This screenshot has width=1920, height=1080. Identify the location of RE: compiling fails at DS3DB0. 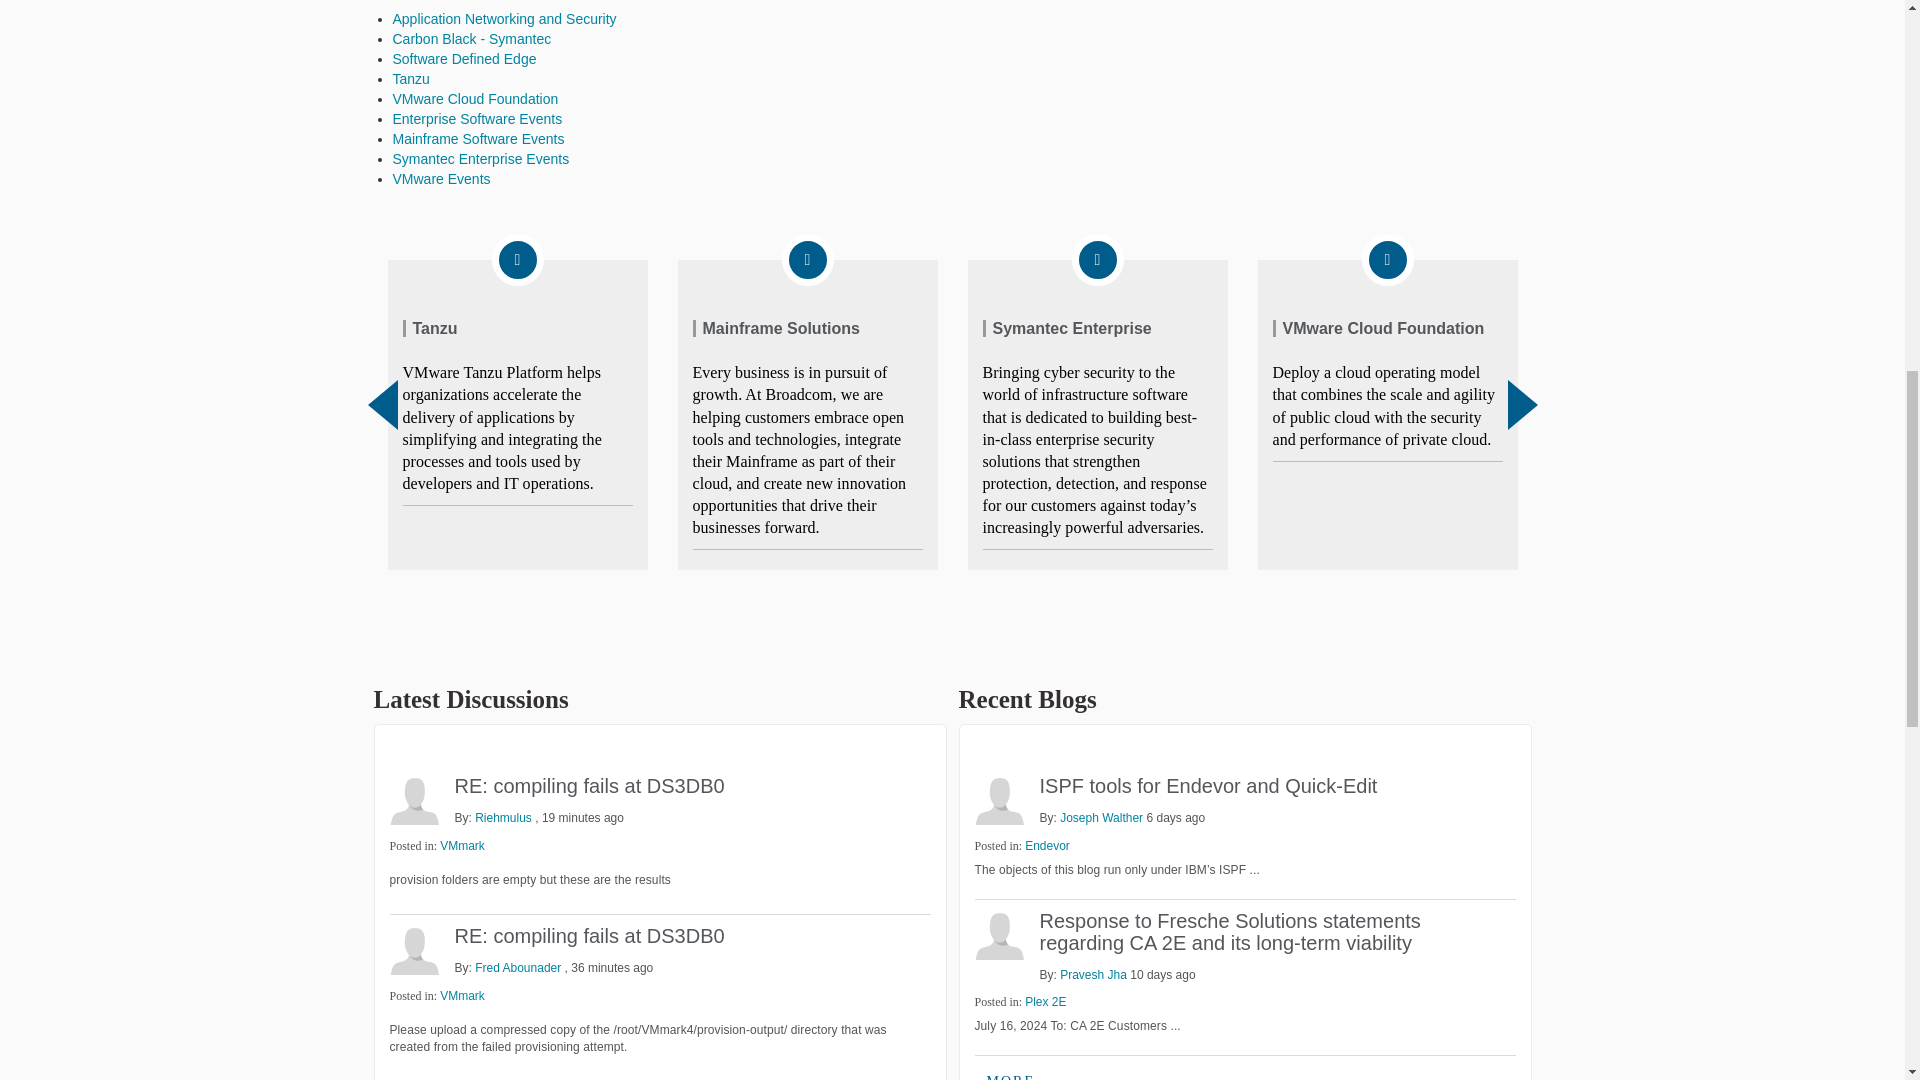
(588, 786).